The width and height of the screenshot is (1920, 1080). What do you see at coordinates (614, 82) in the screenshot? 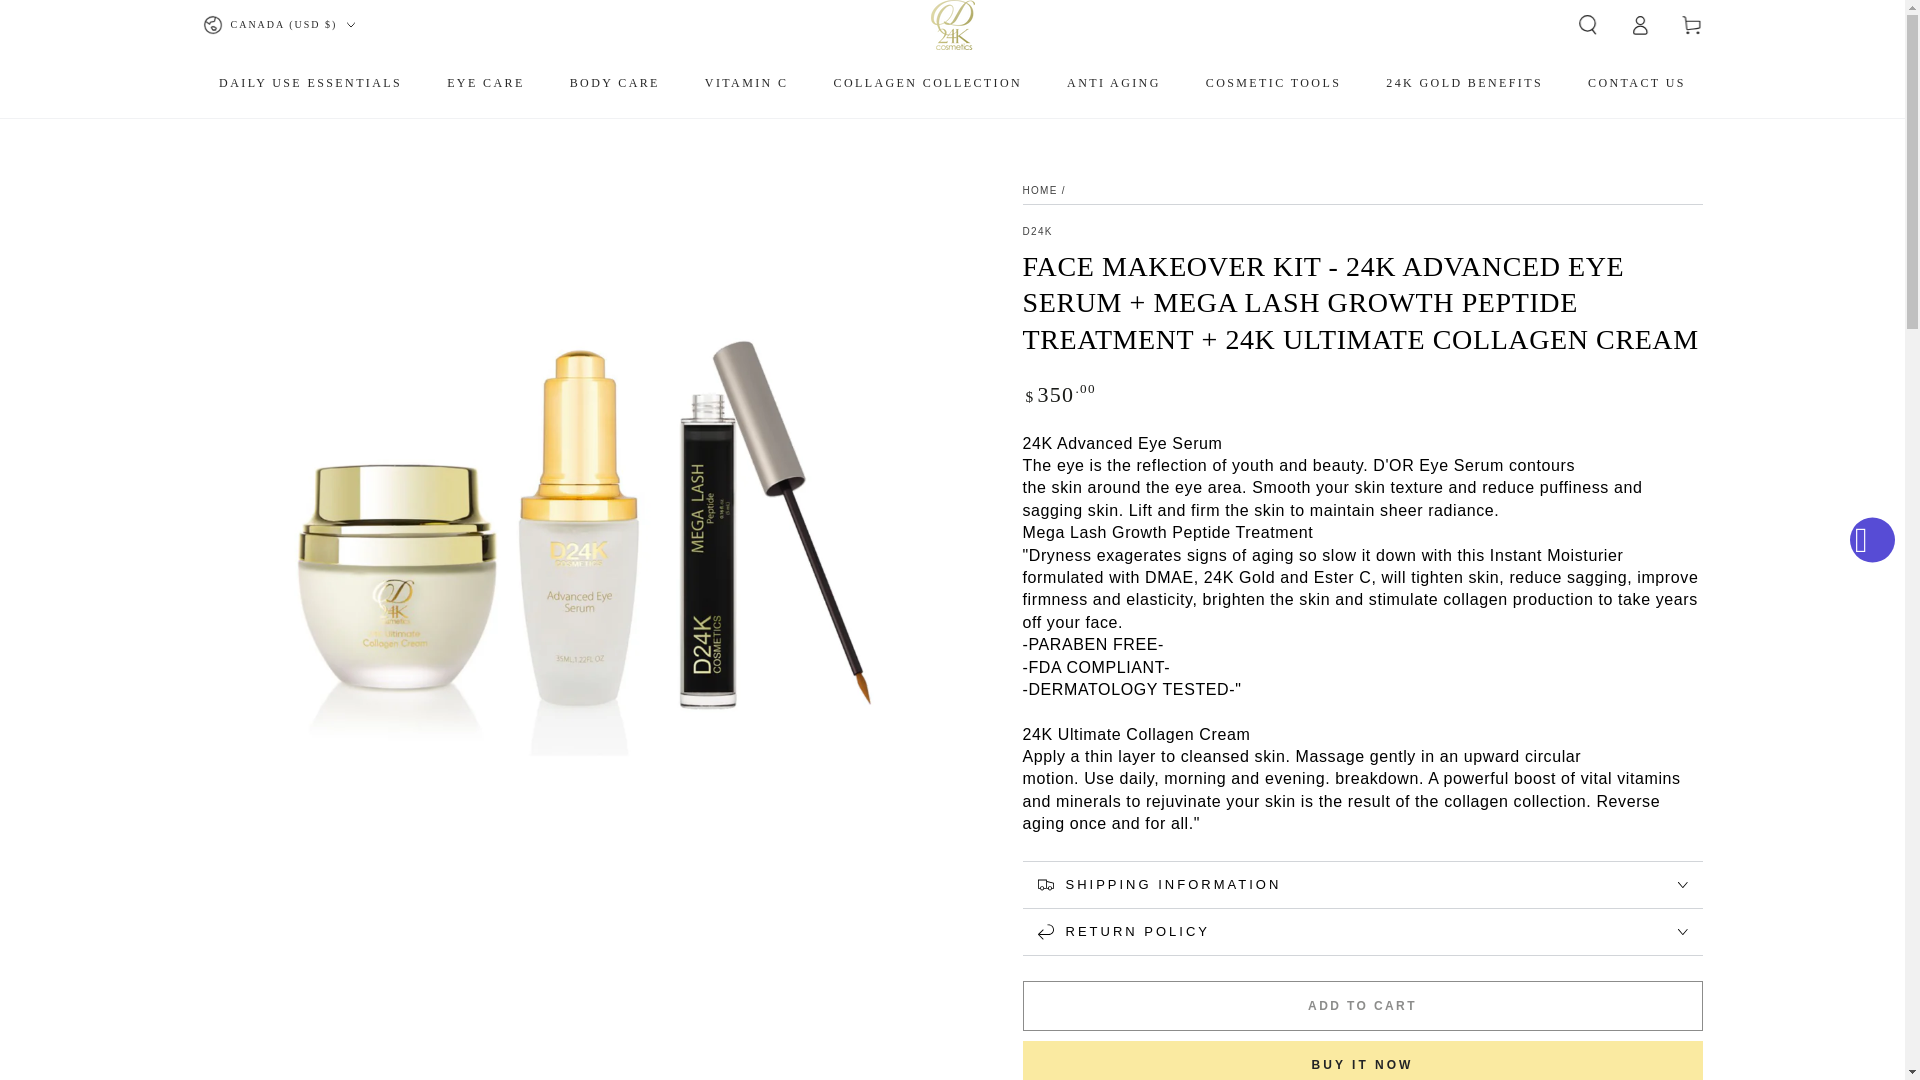
I see `BODY CARE` at bounding box center [614, 82].